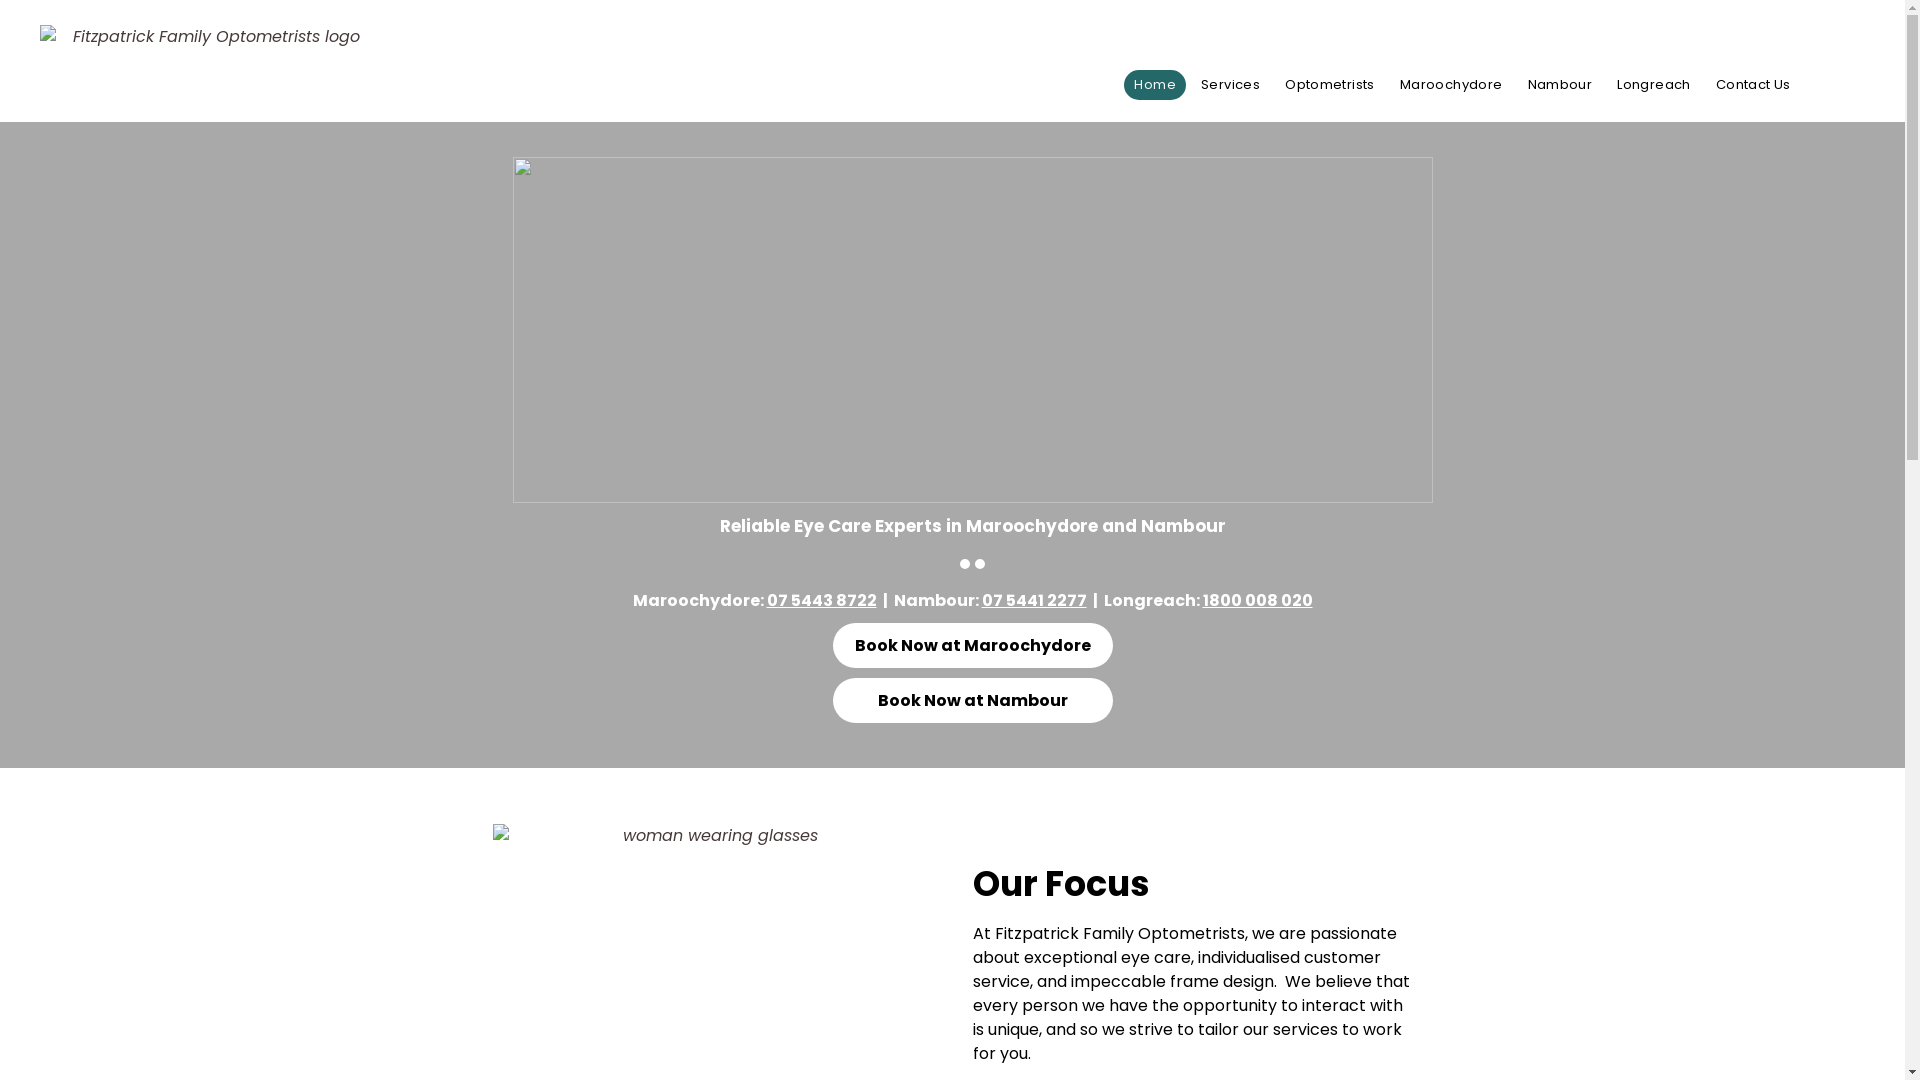 The image size is (1920, 1080). Describe the element at coordinates (801, 22) in the screenshot. I see `07 5443 8722` at that location.